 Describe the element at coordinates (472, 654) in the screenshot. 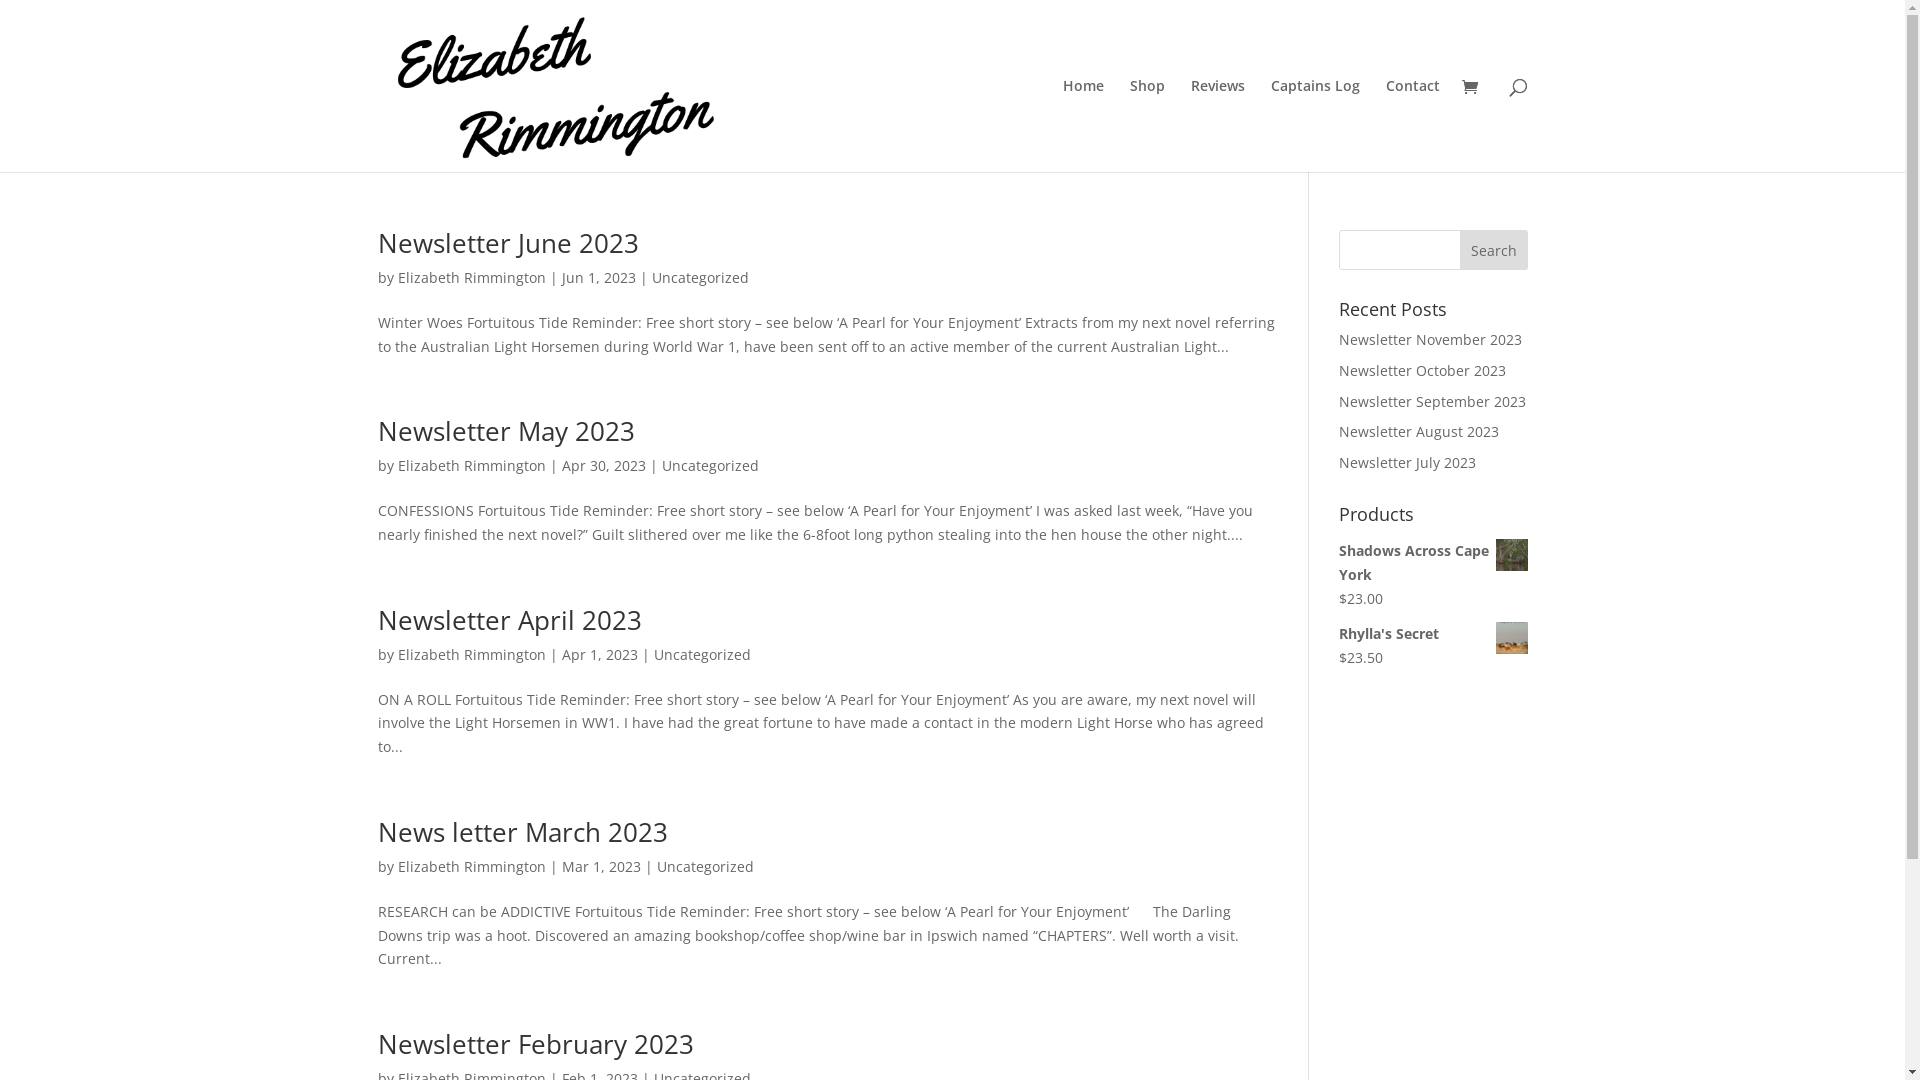

I see `Elizabeth Rimmington` at that location.